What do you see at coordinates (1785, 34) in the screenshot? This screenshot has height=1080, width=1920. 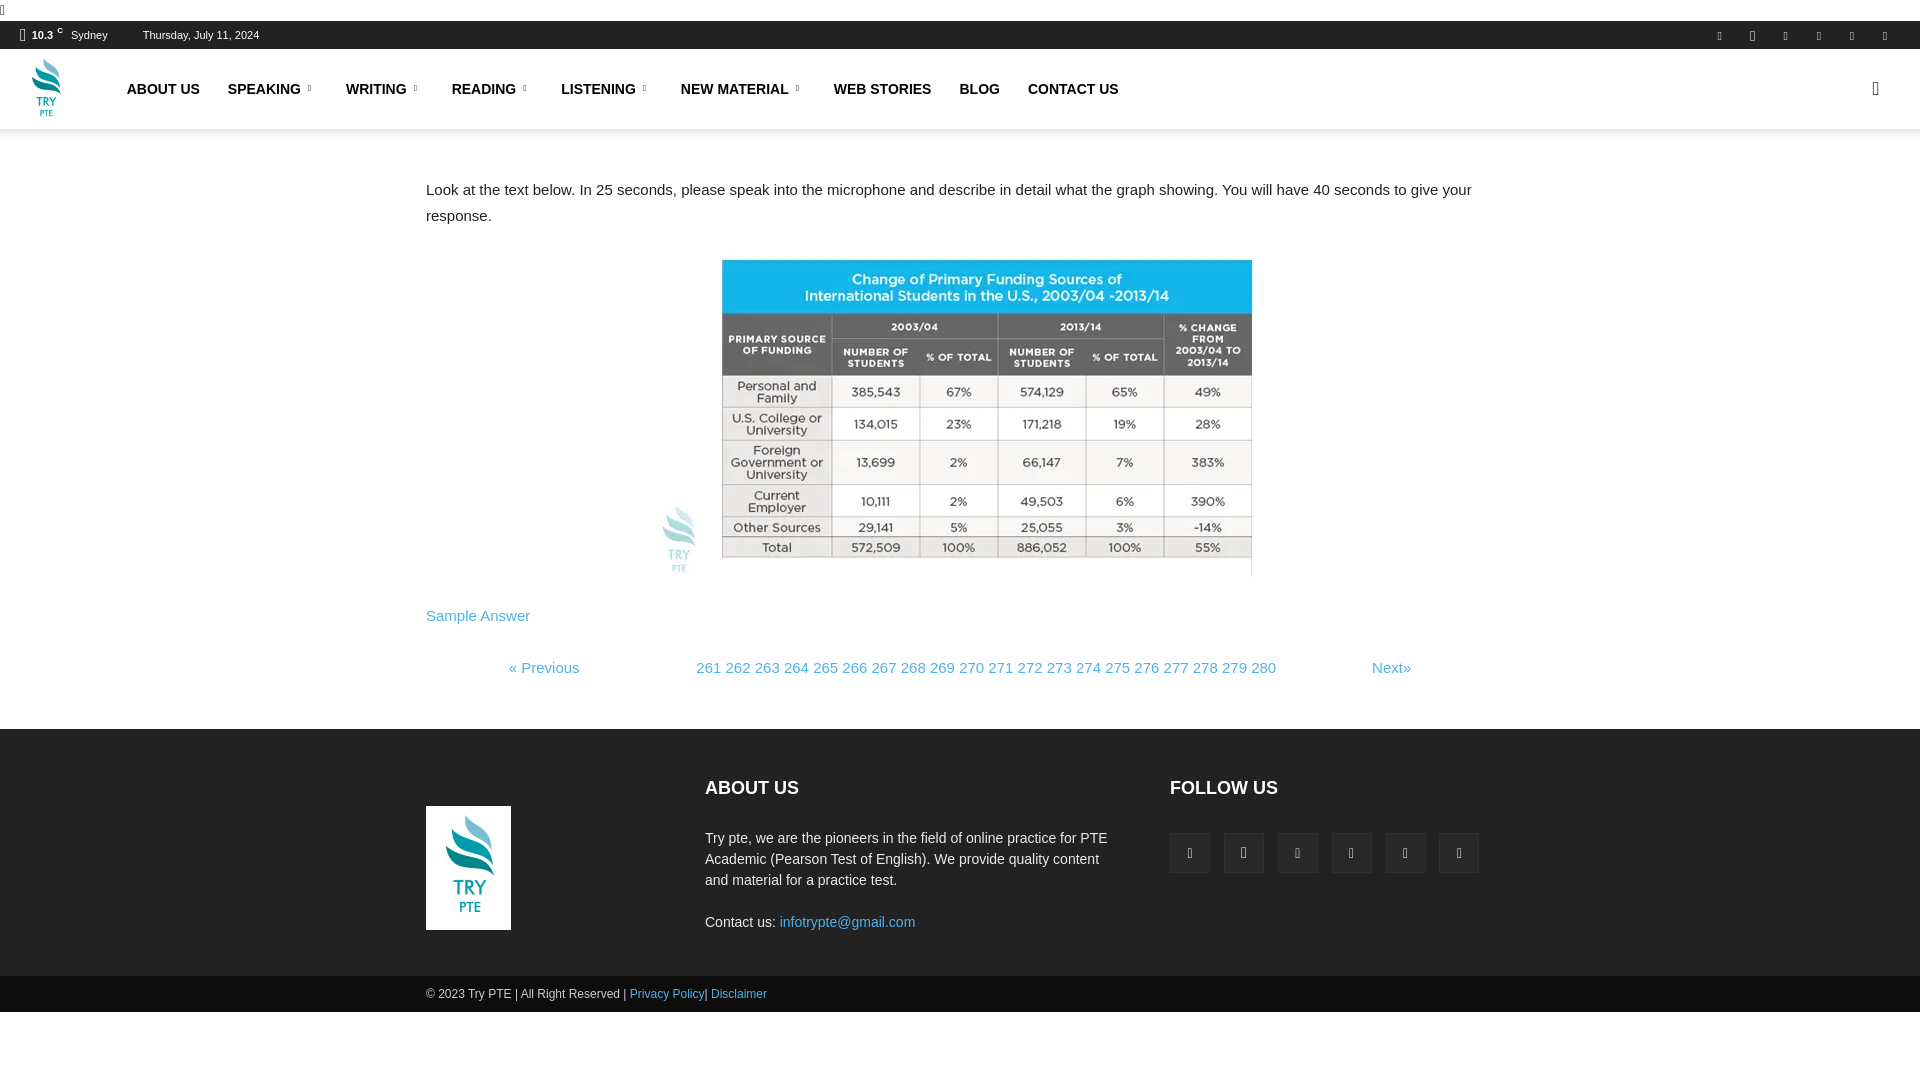 I see `Linkedin` at bounding box center [1785, 34].